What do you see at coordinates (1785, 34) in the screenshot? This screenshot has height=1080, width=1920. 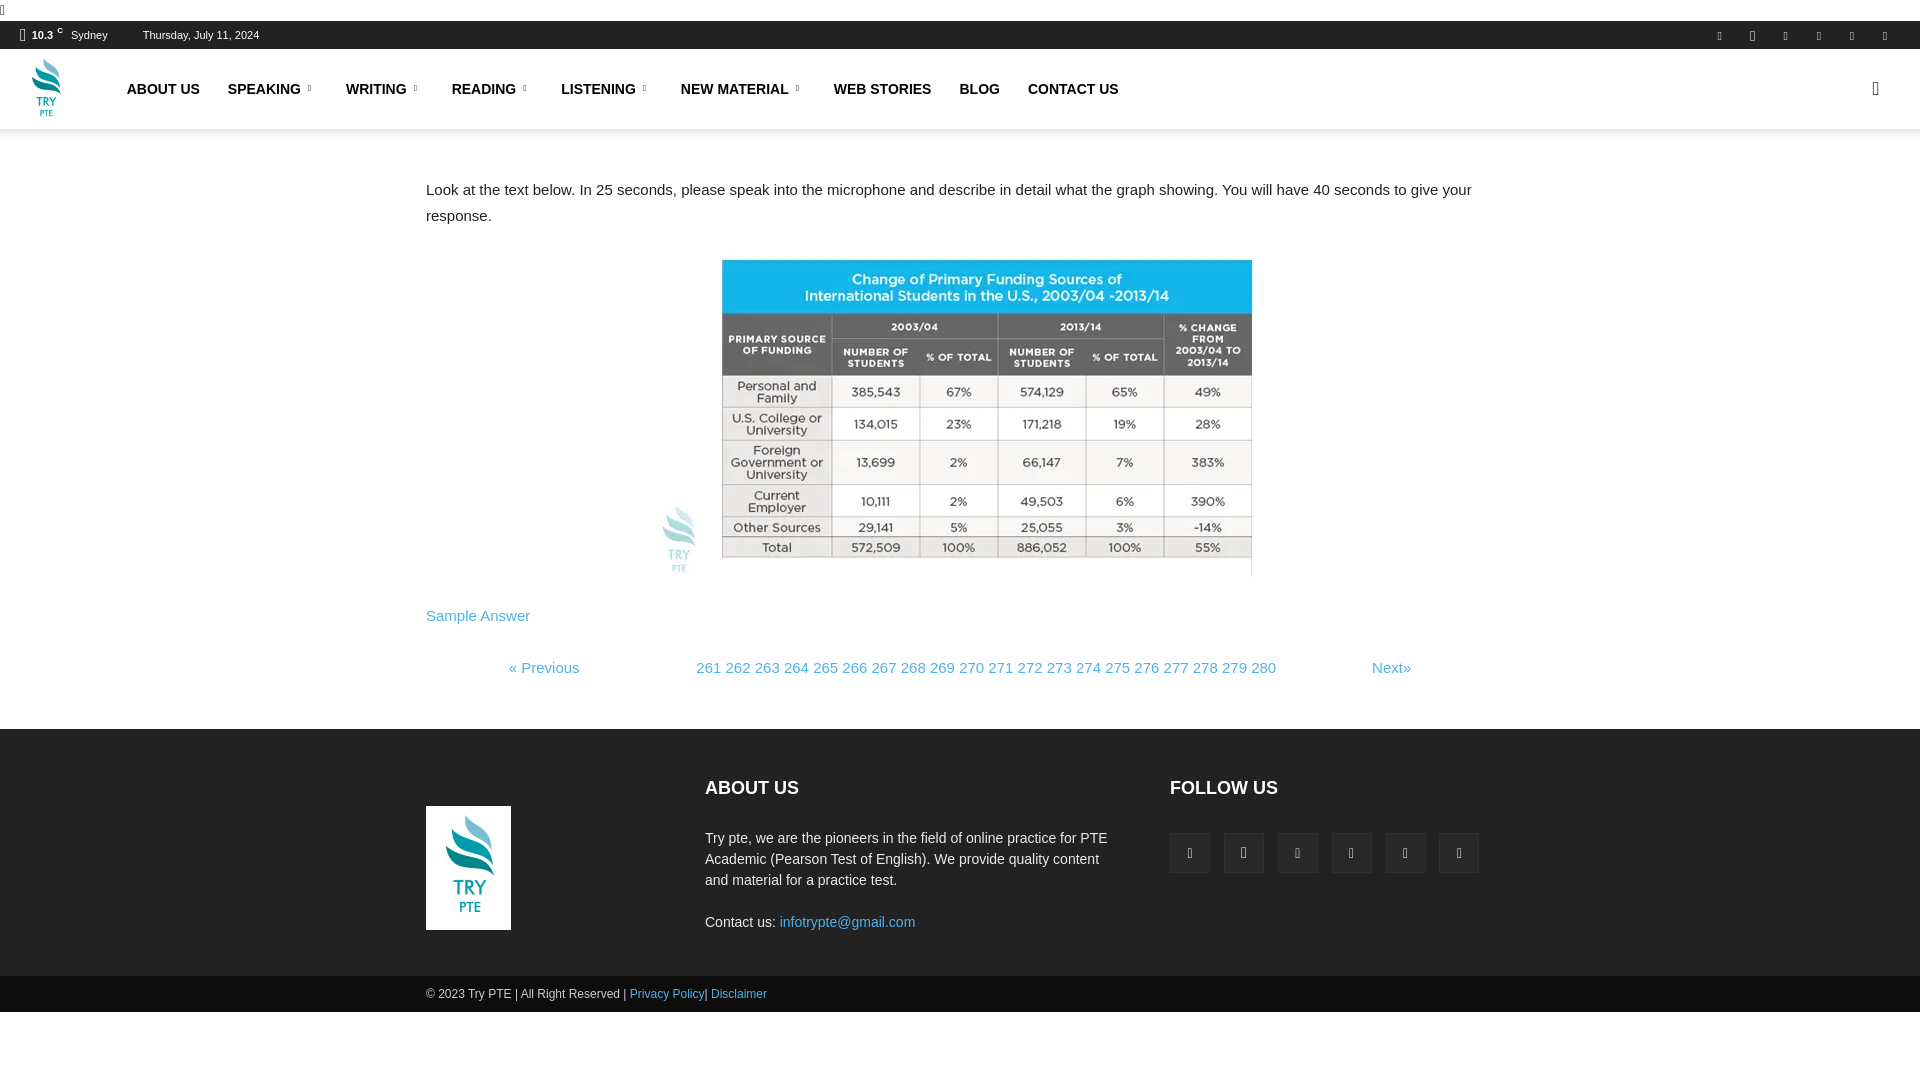 I see `Linkedin` at bounding box center [1785, 34].